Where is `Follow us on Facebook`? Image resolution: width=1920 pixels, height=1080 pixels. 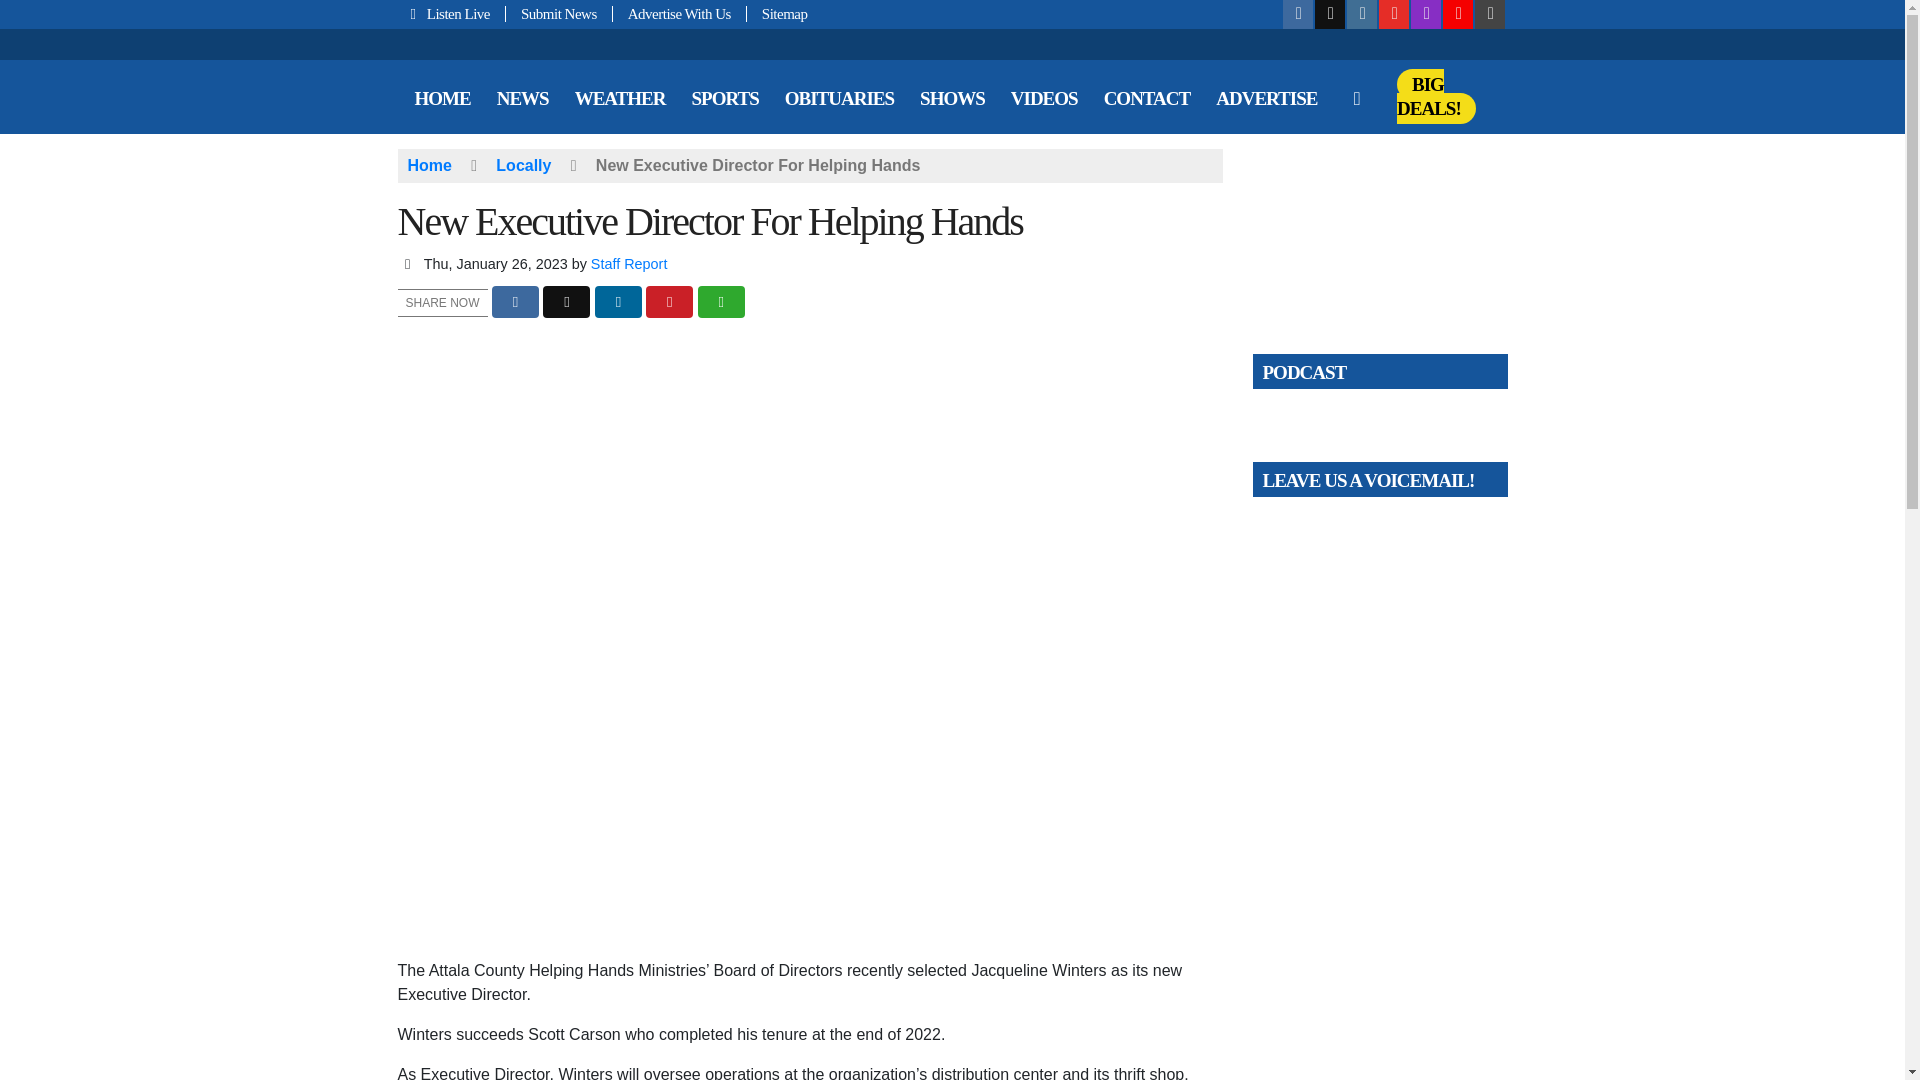 Follow us on Facebook is located at coordinates (1298, 14).